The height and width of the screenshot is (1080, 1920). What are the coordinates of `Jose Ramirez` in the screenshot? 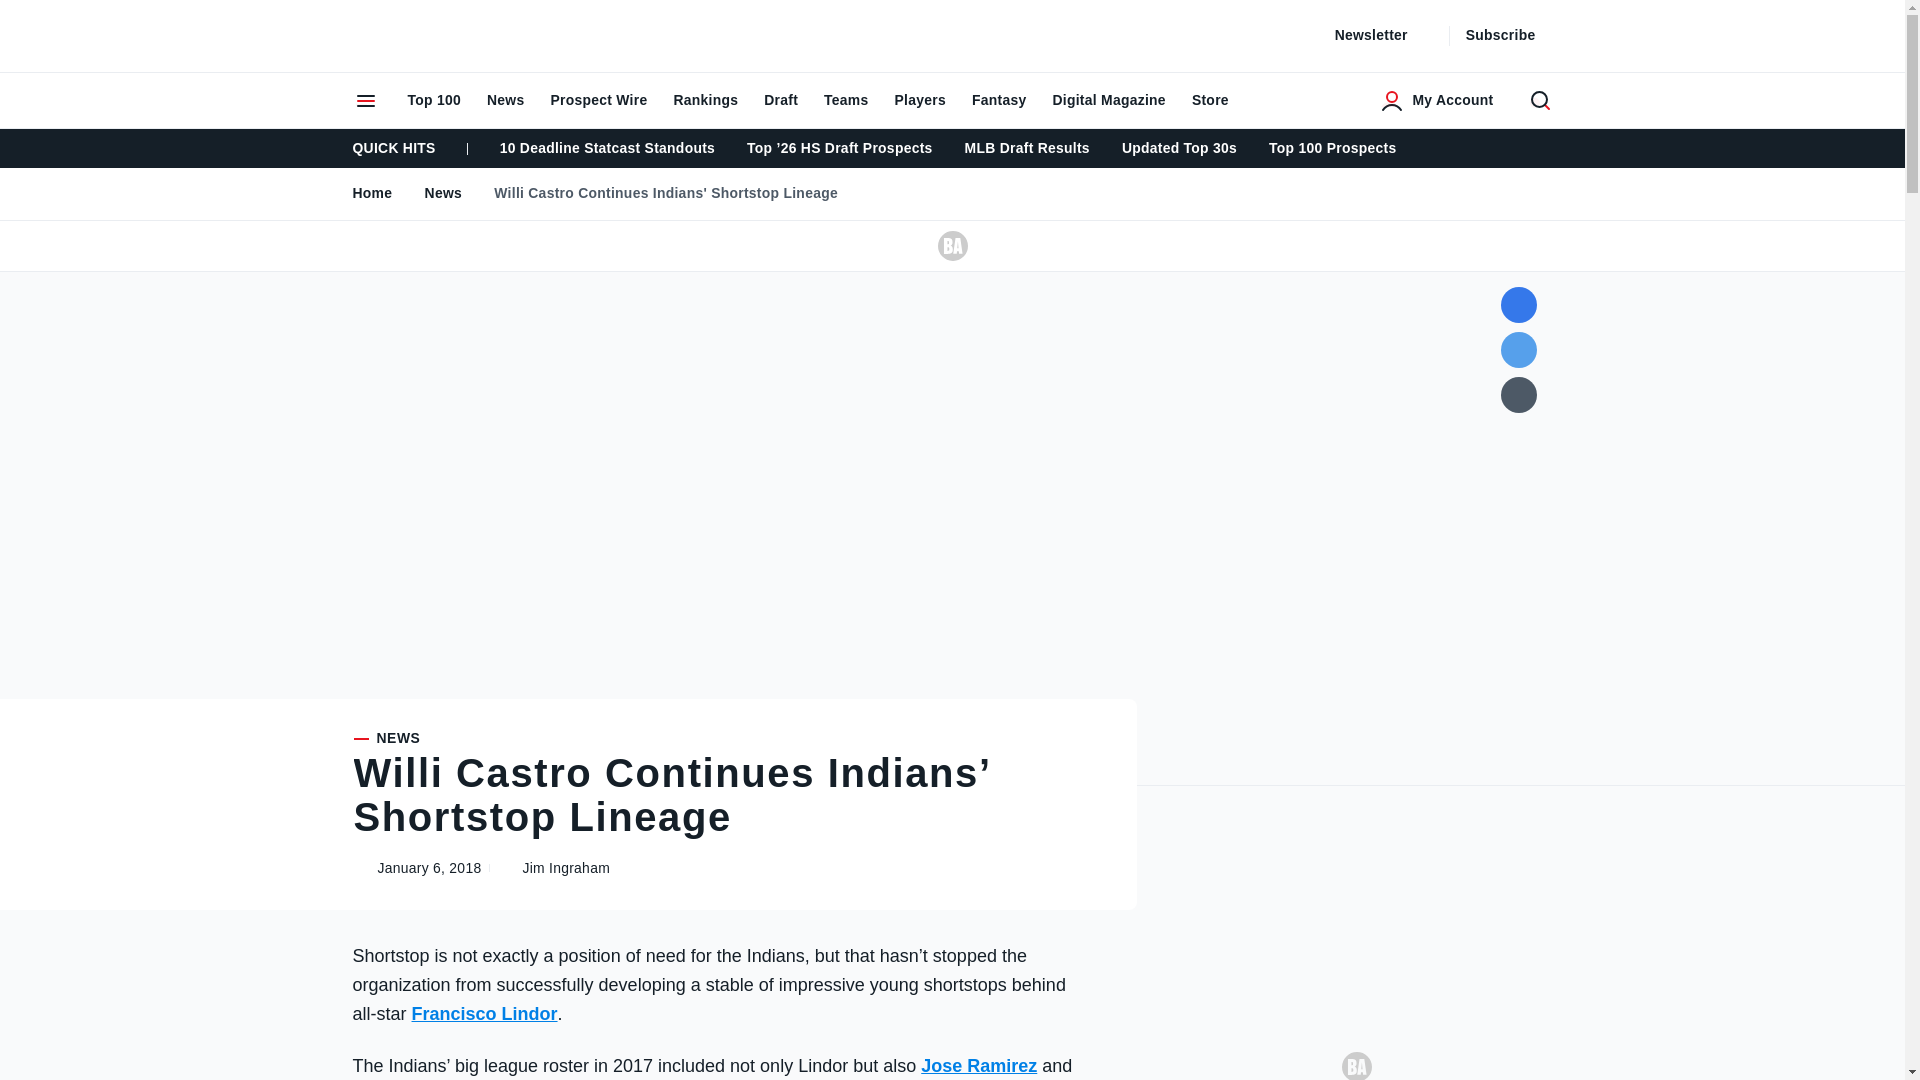 It's located at (978, 1066).